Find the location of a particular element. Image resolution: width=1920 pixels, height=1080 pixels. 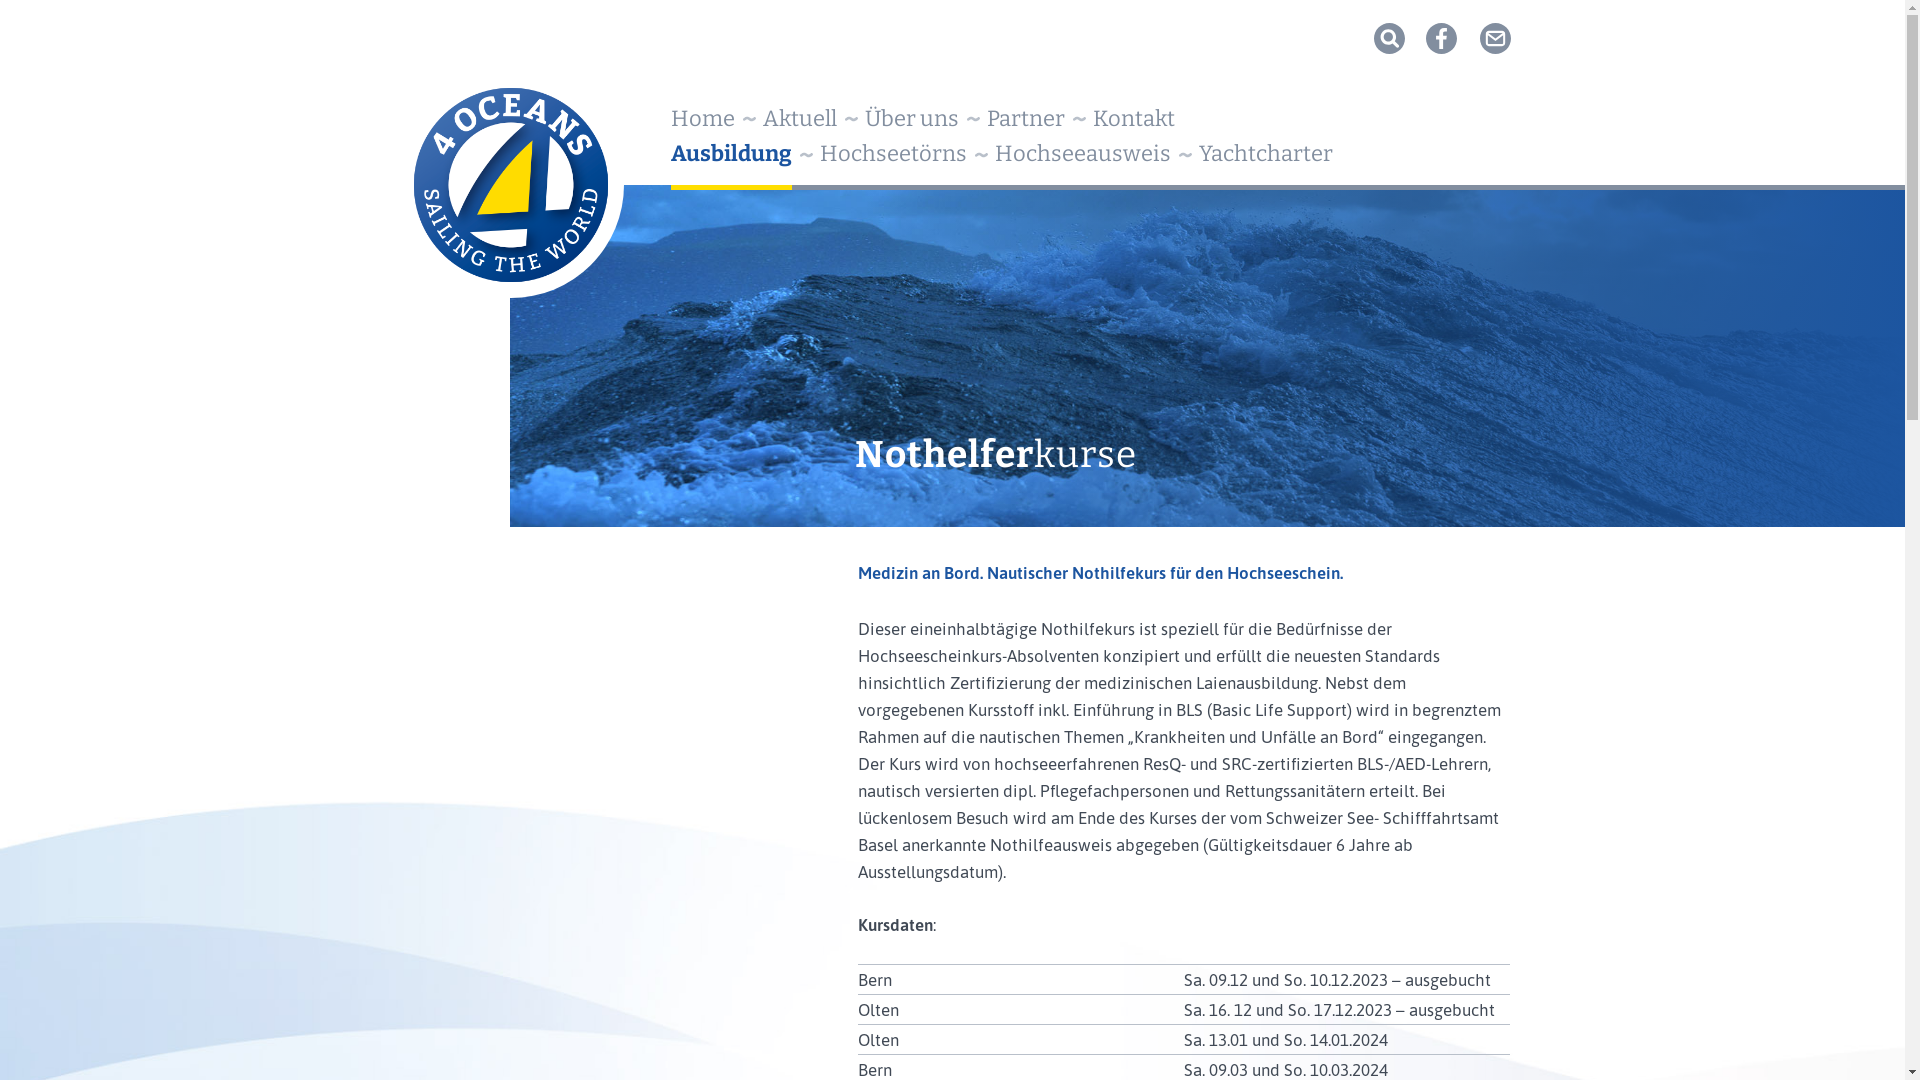

facebook is located at coordinates (1442, 38).